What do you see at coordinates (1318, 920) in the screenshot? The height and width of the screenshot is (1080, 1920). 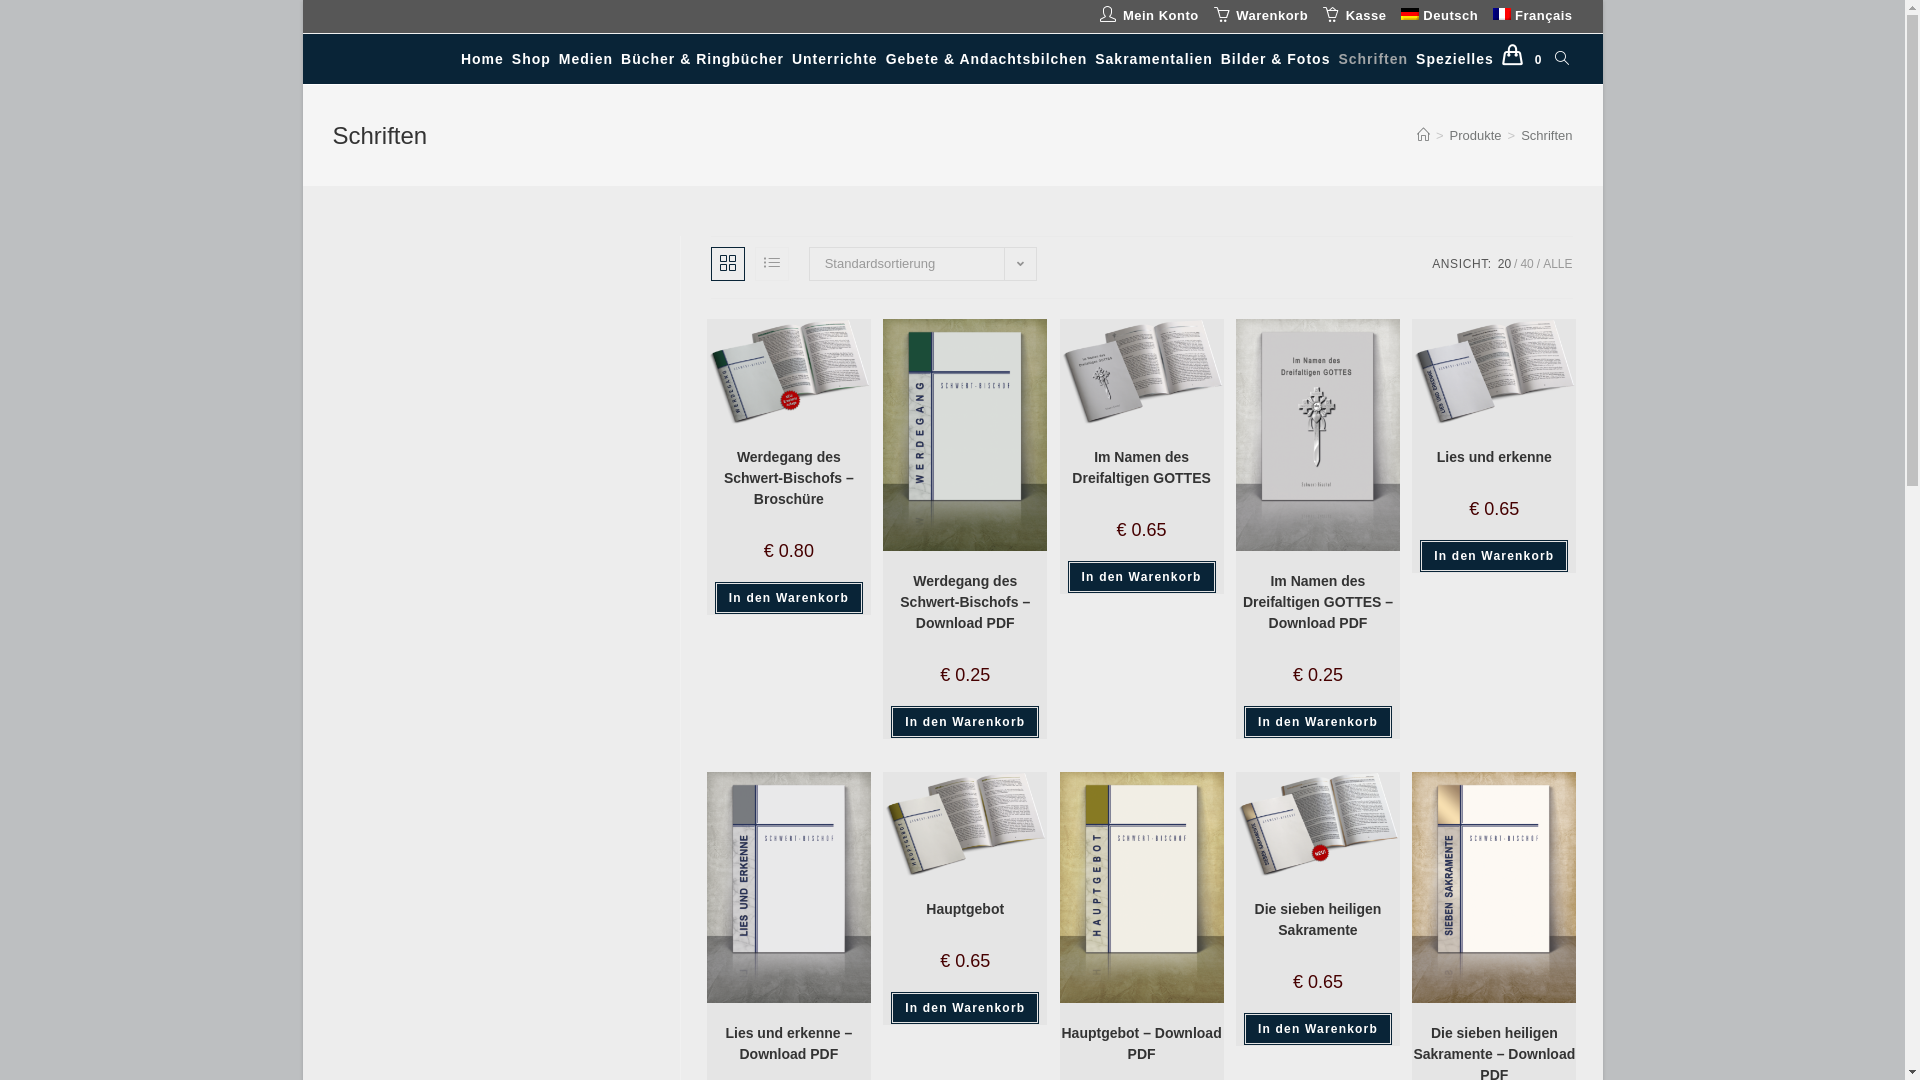 I see `Die sieben heiligen Sakramente` at bounding box center [1318, 920].